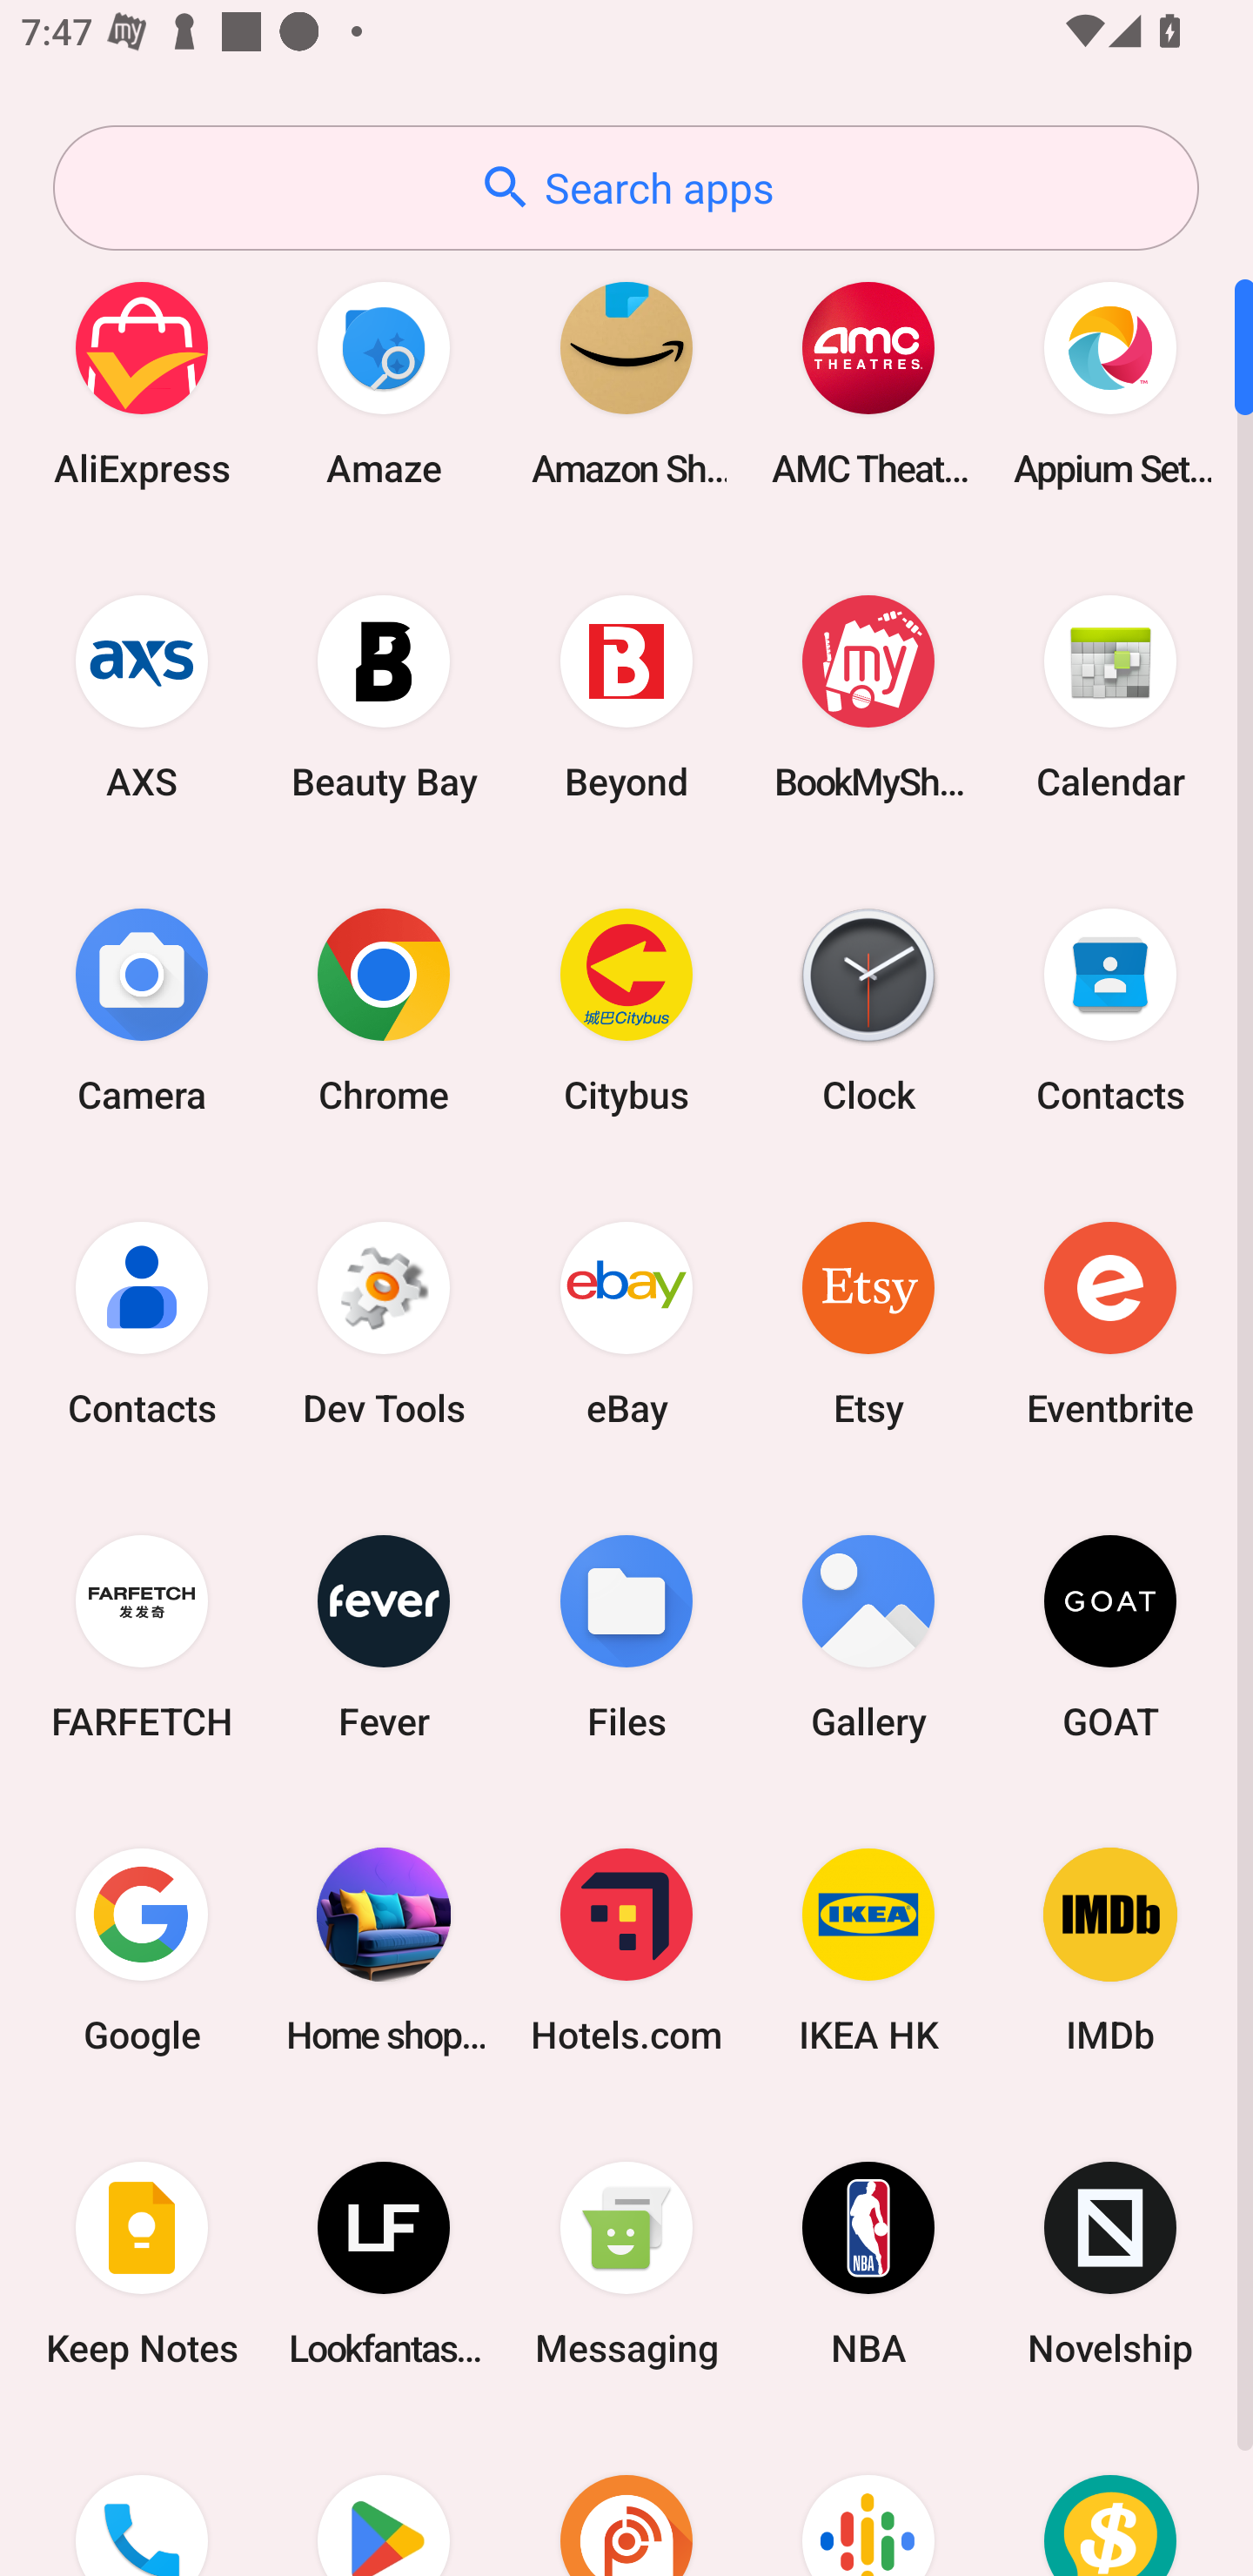 The width and height of the screenshot is (1253, 2576). What do you see at coordinates (142, 1323) in the screenshot?
I see `Contacts` at bounding box center [142, 1323].